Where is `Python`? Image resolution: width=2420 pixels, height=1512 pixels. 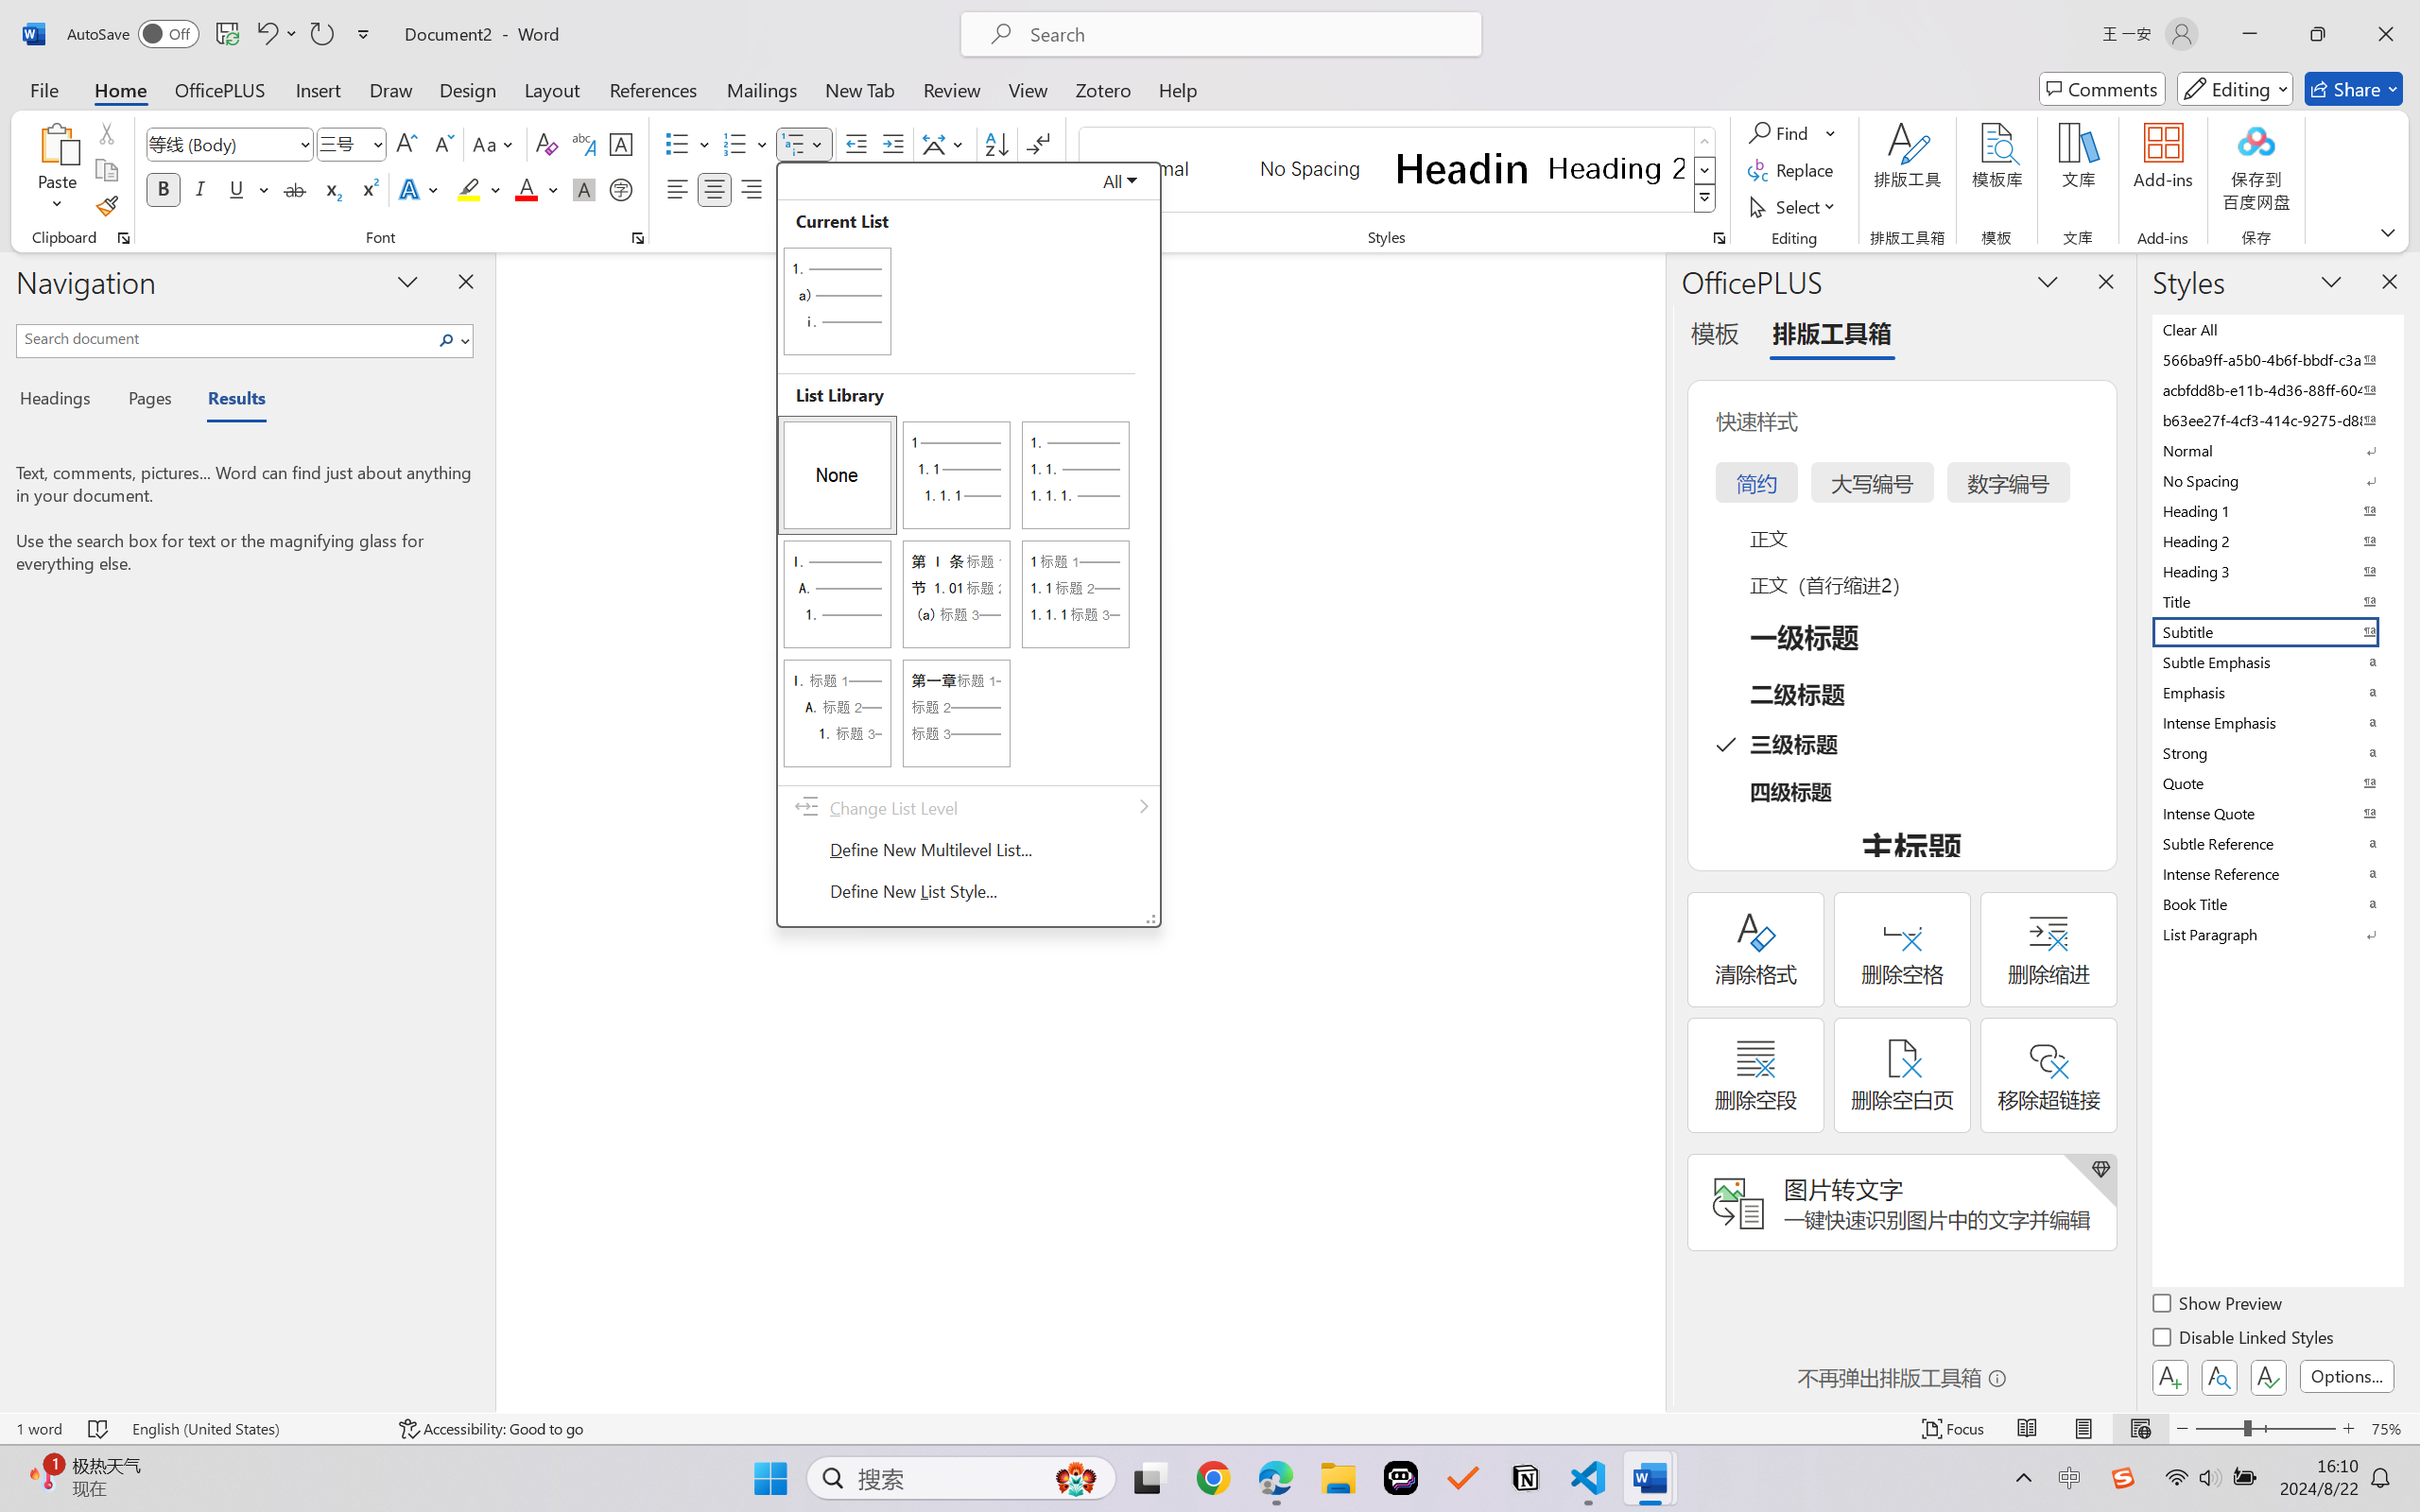
Python is located at coordinates (23, 364).